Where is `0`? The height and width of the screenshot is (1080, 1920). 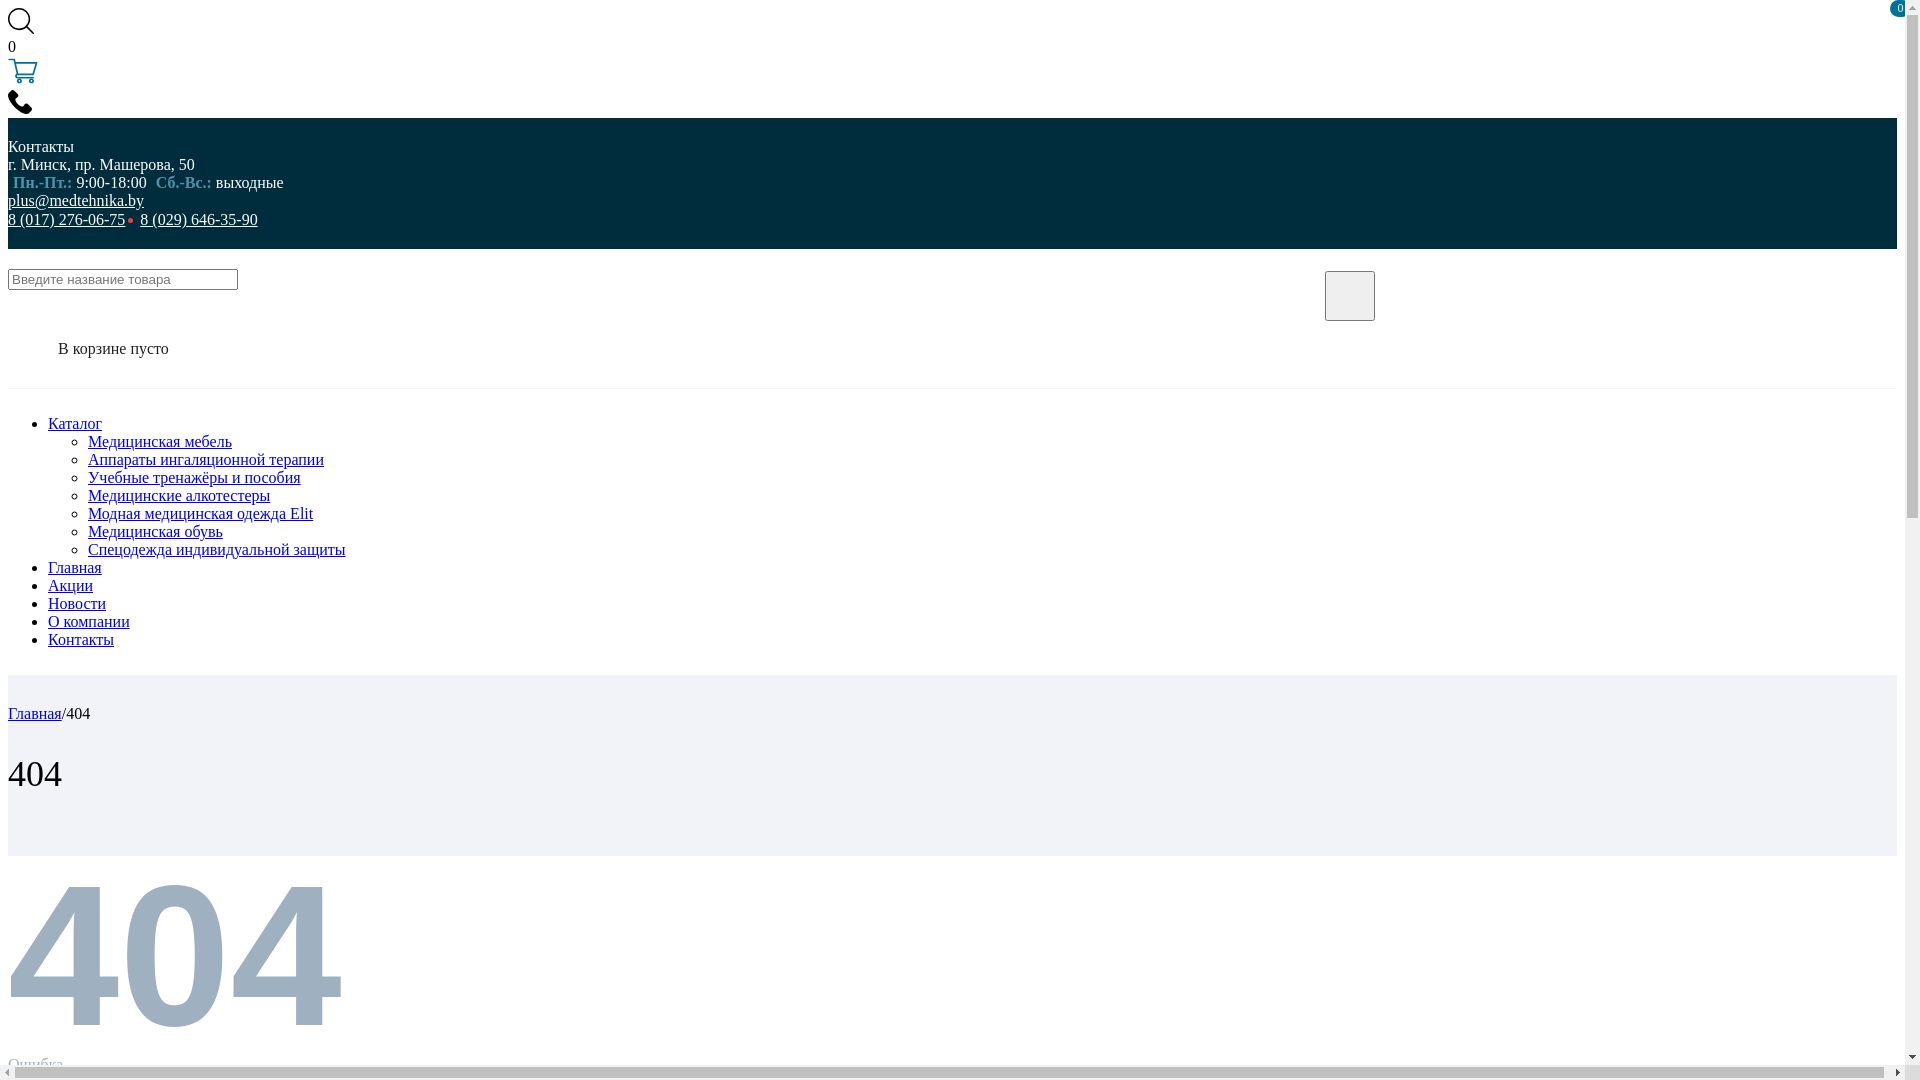 0 is located at coordinates (952, 64).